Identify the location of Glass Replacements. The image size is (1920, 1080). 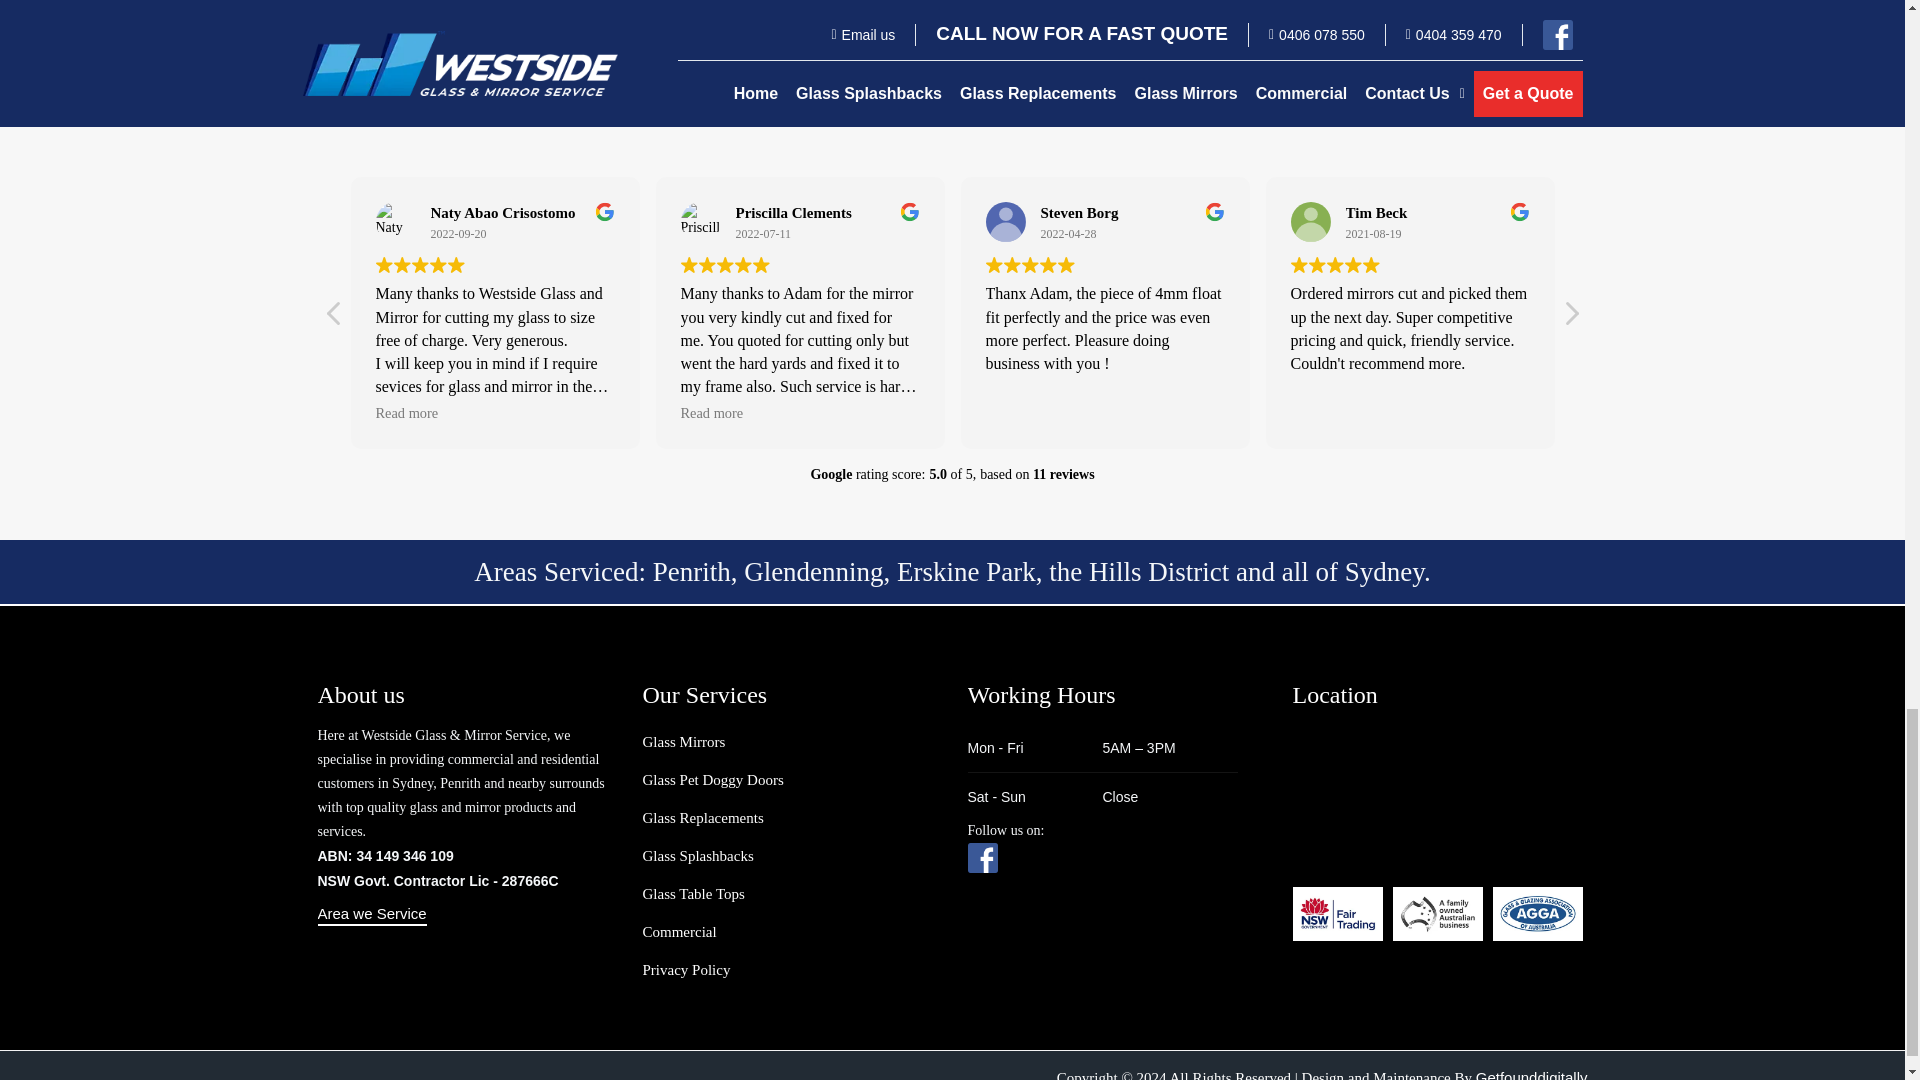
(702, 819).